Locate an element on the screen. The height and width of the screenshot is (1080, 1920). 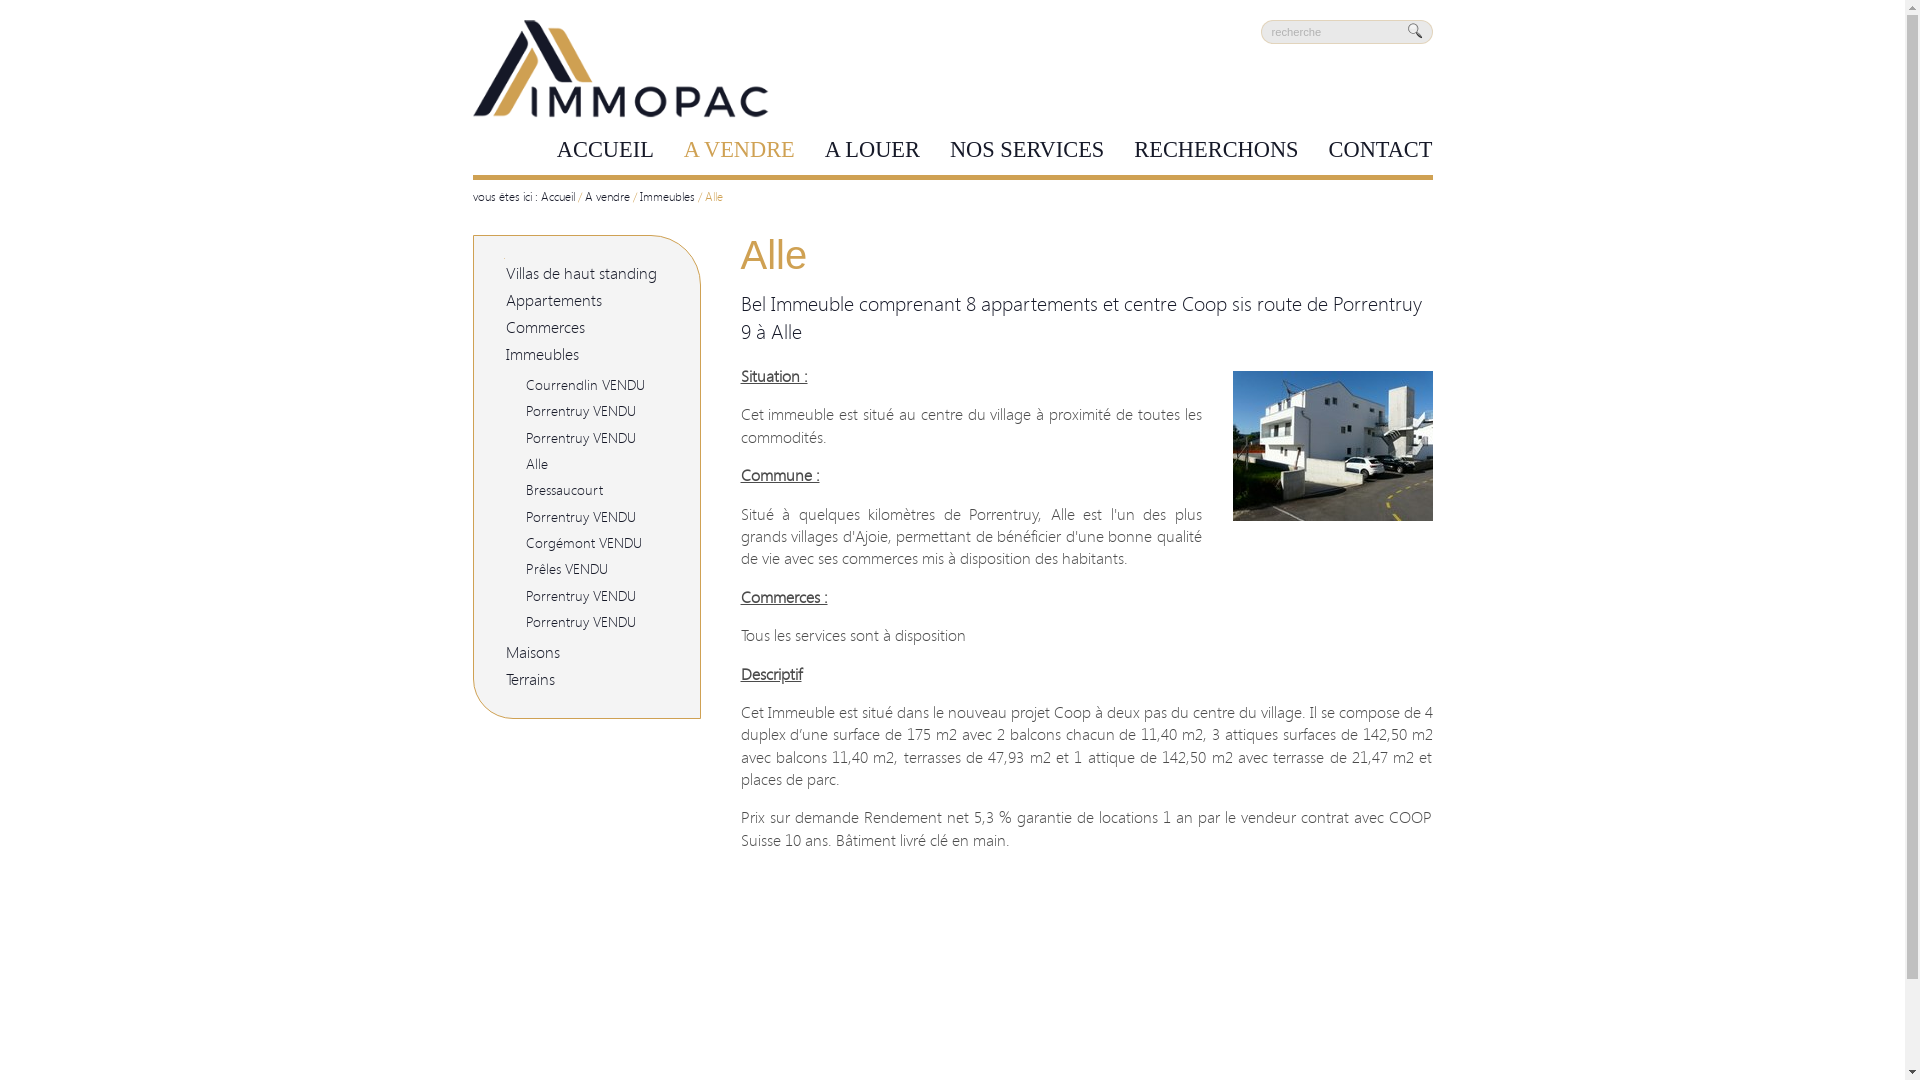
CONTACT is located at coordinates (1381, 150).